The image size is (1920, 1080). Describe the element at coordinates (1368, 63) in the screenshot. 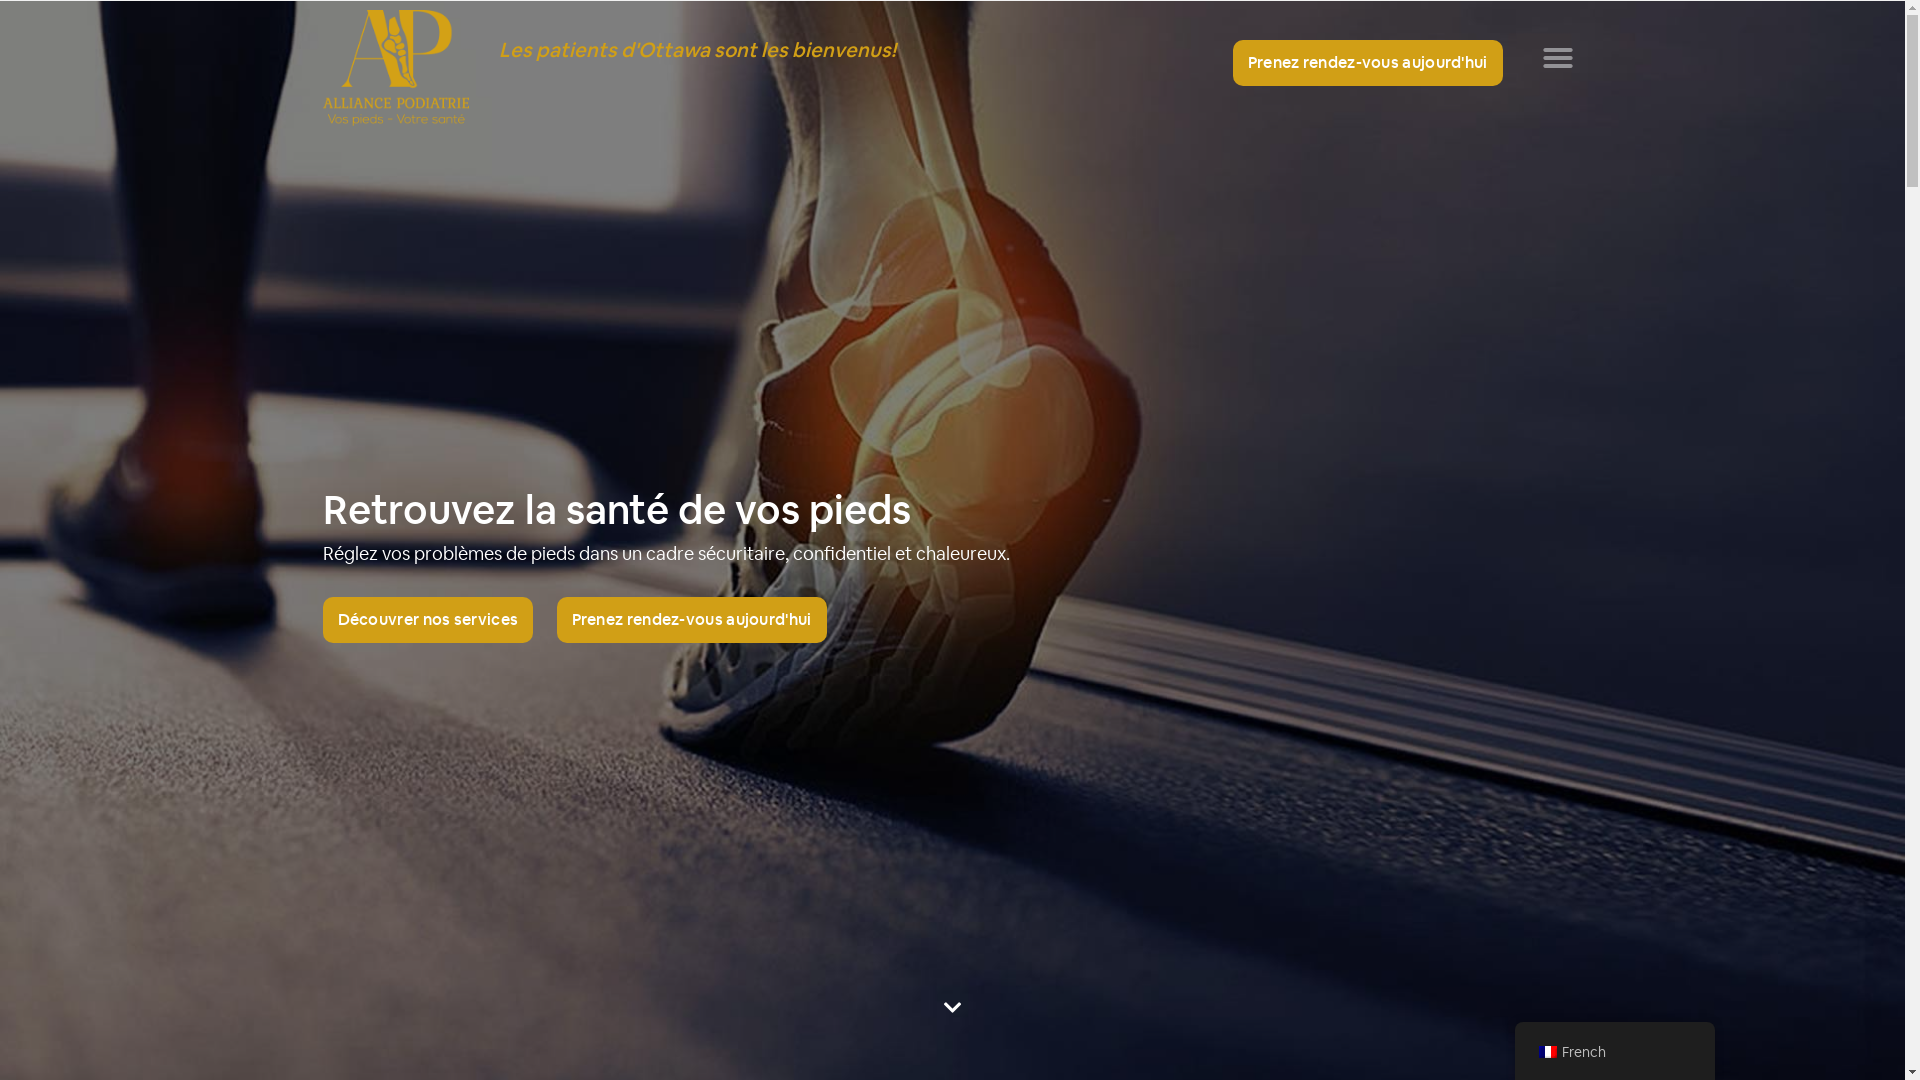

I see `Prenez rendez-vous aujourd'hui` at that location.